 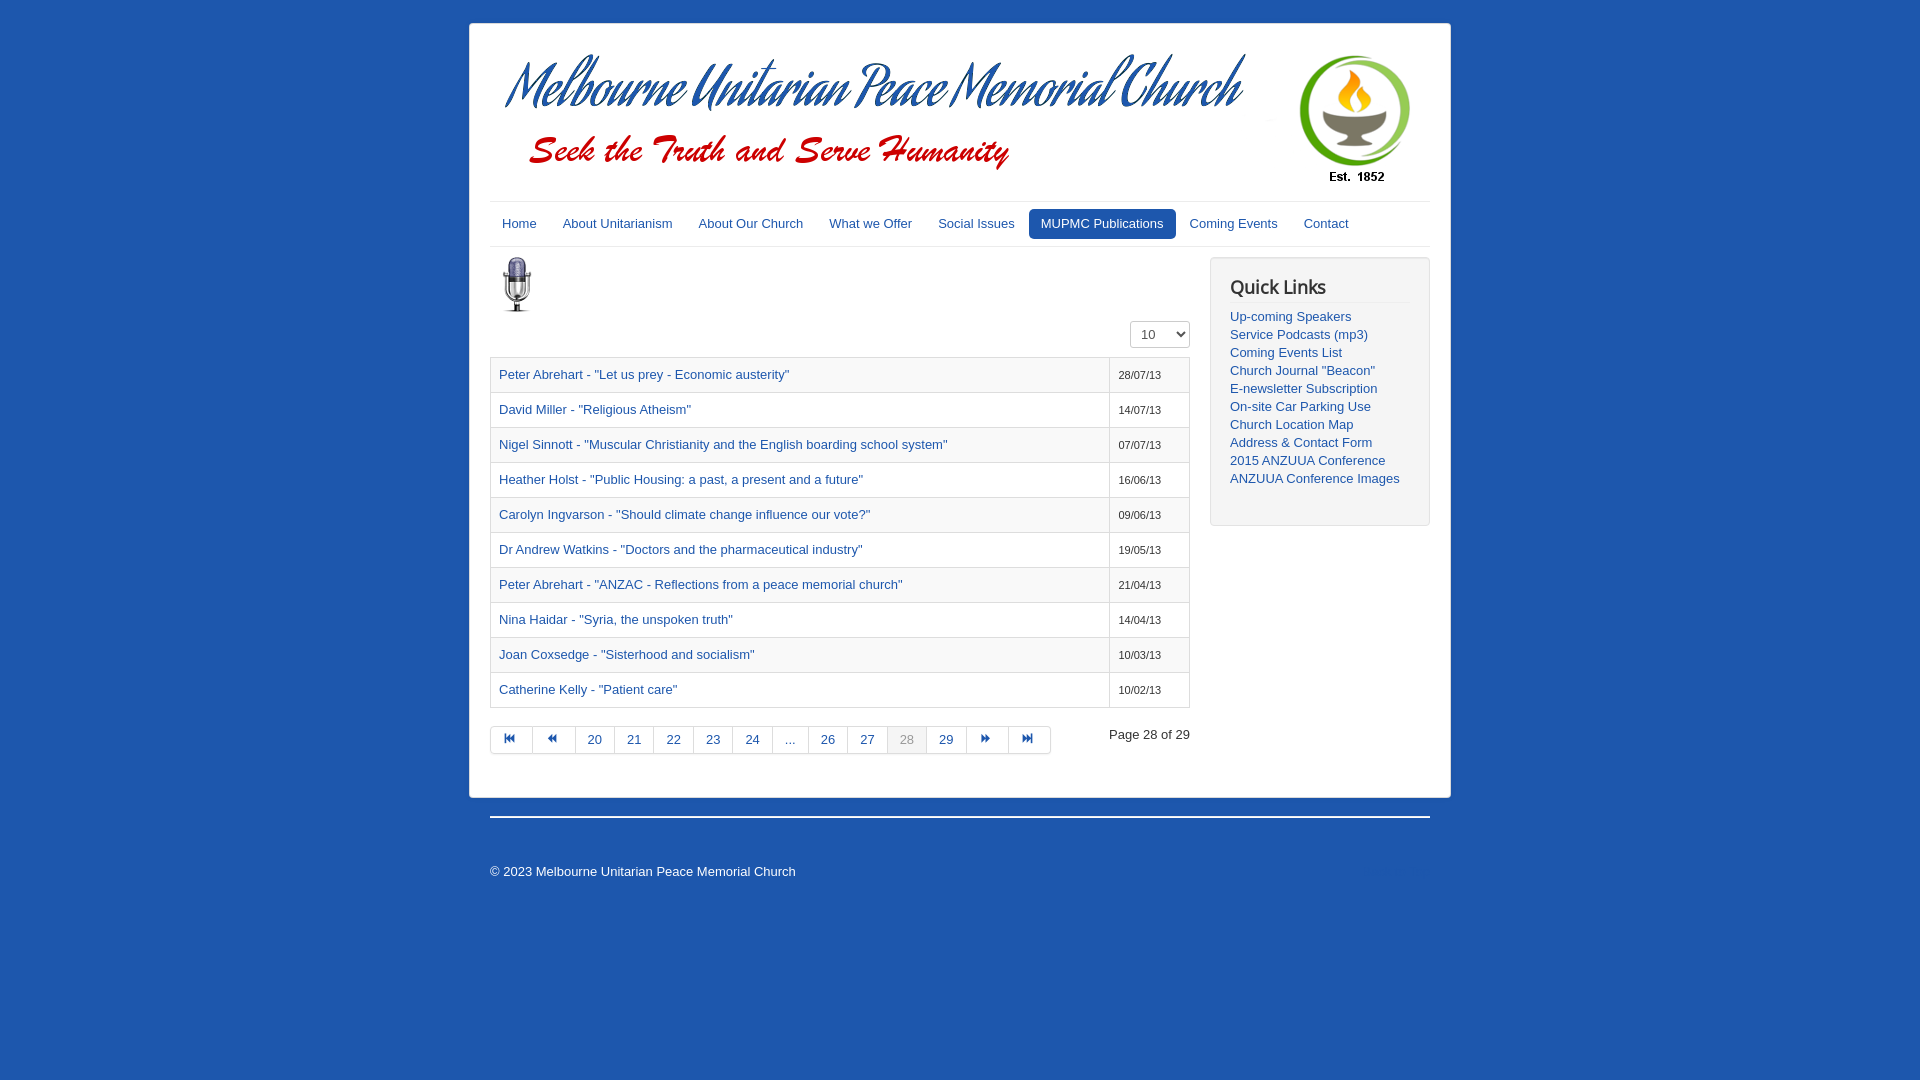 What do you see at coordinates (1320, 317) in the screenshot?
I see `Up-coming Speakers` at bounding box center [1320, 317].